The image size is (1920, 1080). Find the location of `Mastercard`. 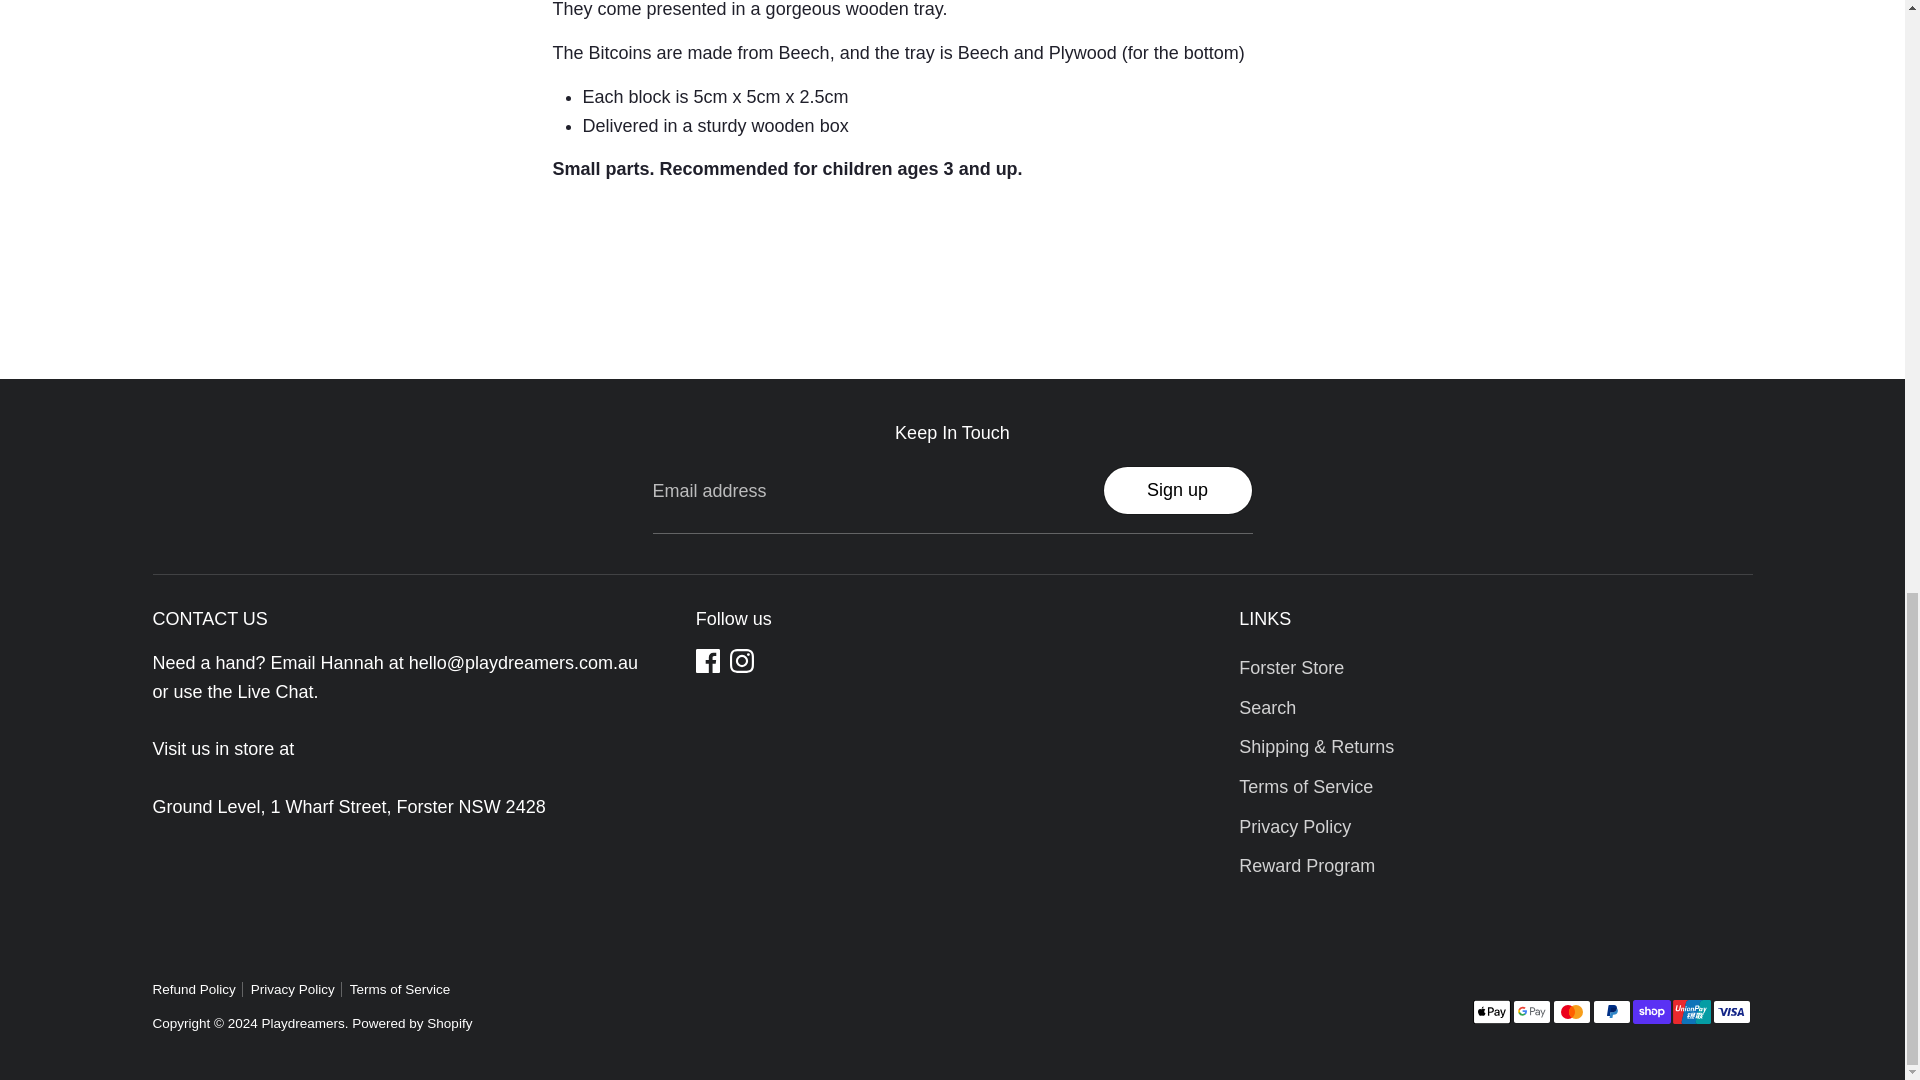

Mastercard is located at coordinates (1570, 1012).